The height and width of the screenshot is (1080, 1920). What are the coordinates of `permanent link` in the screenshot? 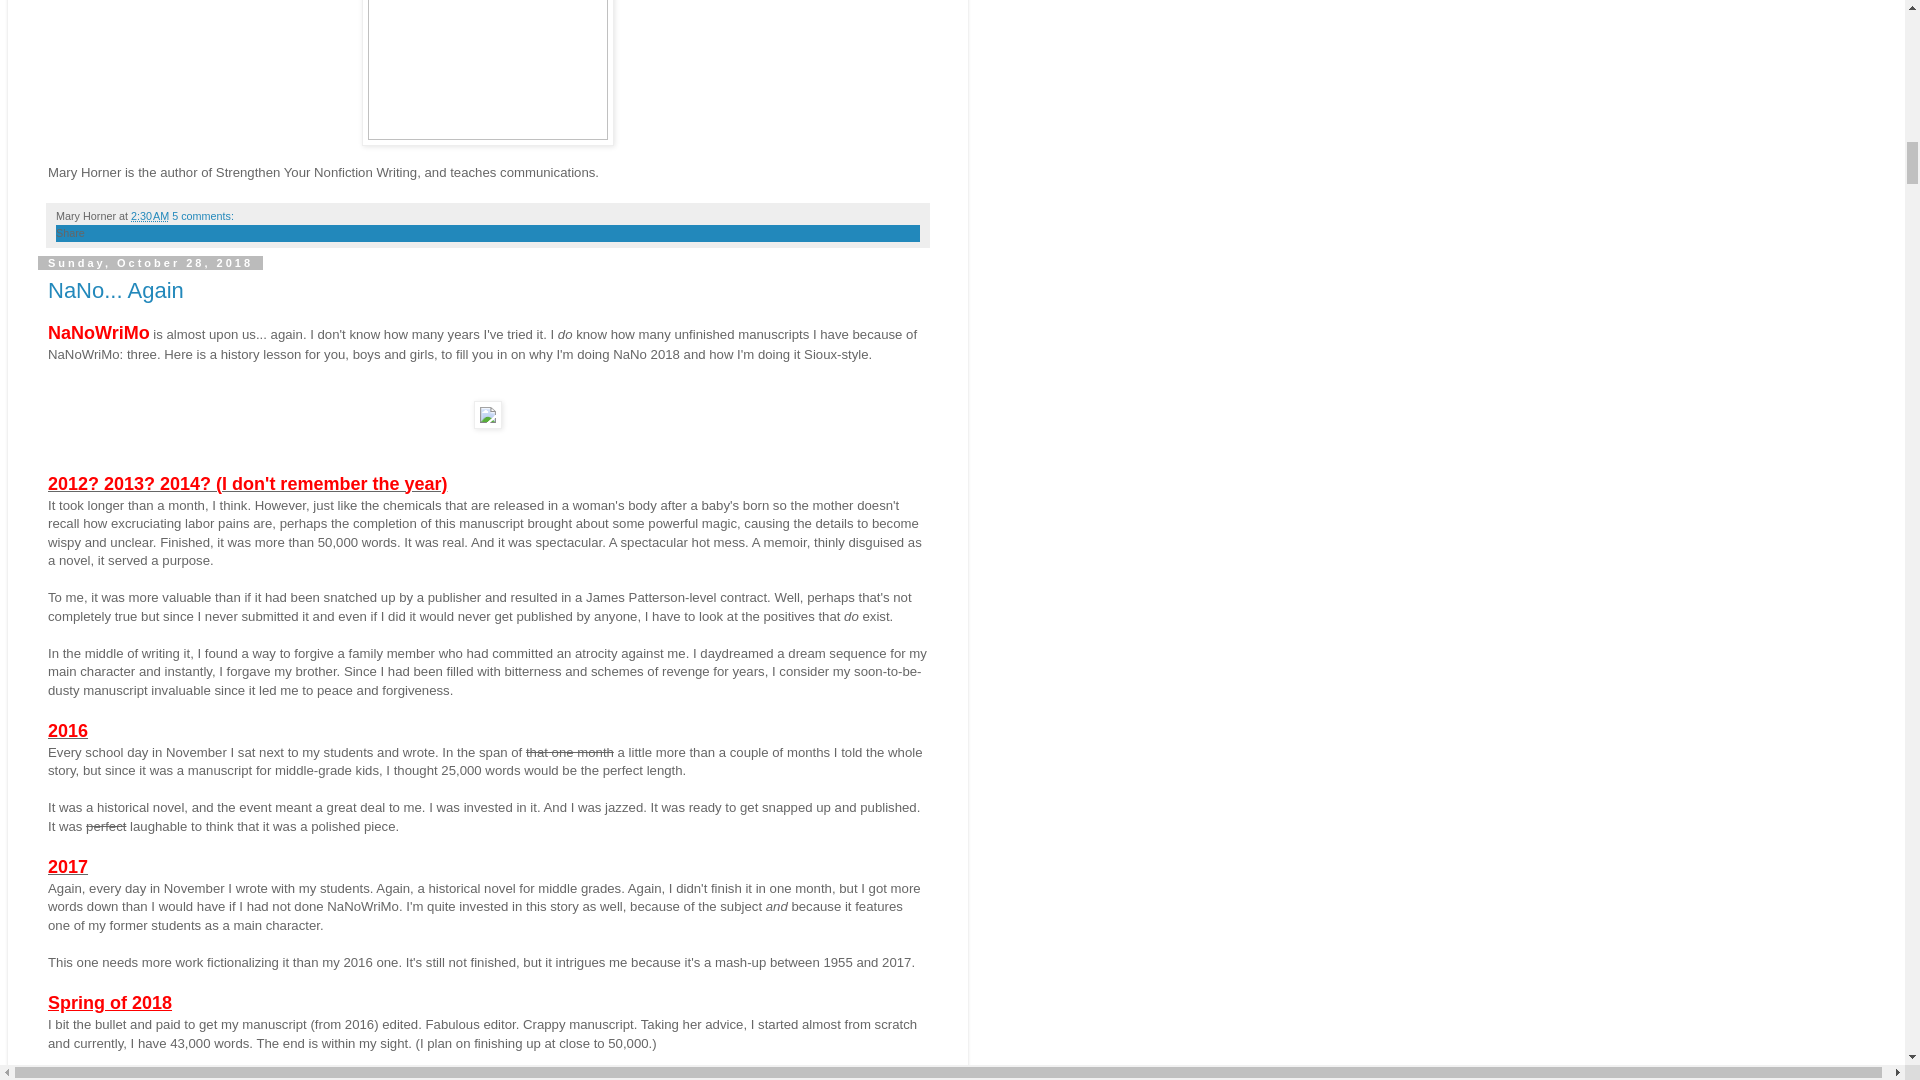 It's located at (149, 216).